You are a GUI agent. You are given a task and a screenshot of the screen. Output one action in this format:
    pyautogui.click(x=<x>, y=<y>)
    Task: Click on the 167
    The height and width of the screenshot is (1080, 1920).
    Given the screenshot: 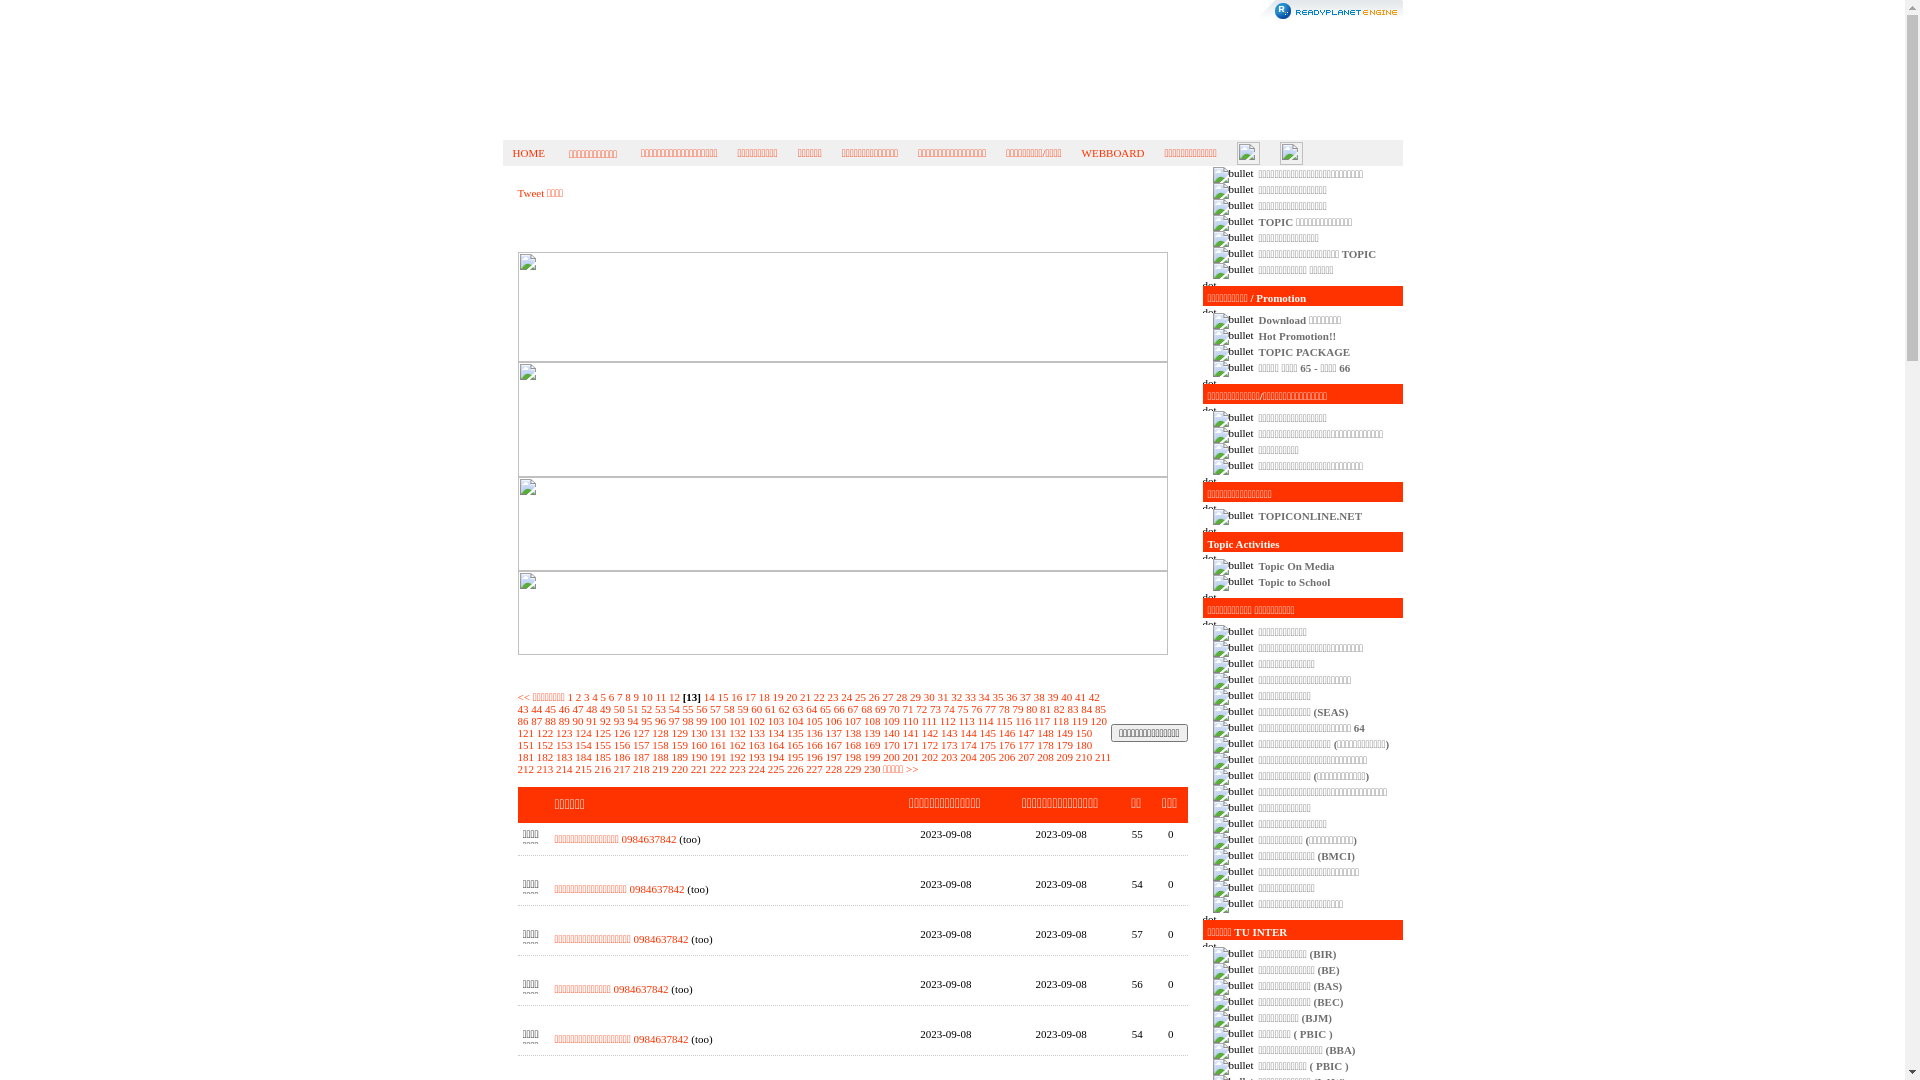 What is the action you would take?
    pyautogui.click(x=834, y=745)
    